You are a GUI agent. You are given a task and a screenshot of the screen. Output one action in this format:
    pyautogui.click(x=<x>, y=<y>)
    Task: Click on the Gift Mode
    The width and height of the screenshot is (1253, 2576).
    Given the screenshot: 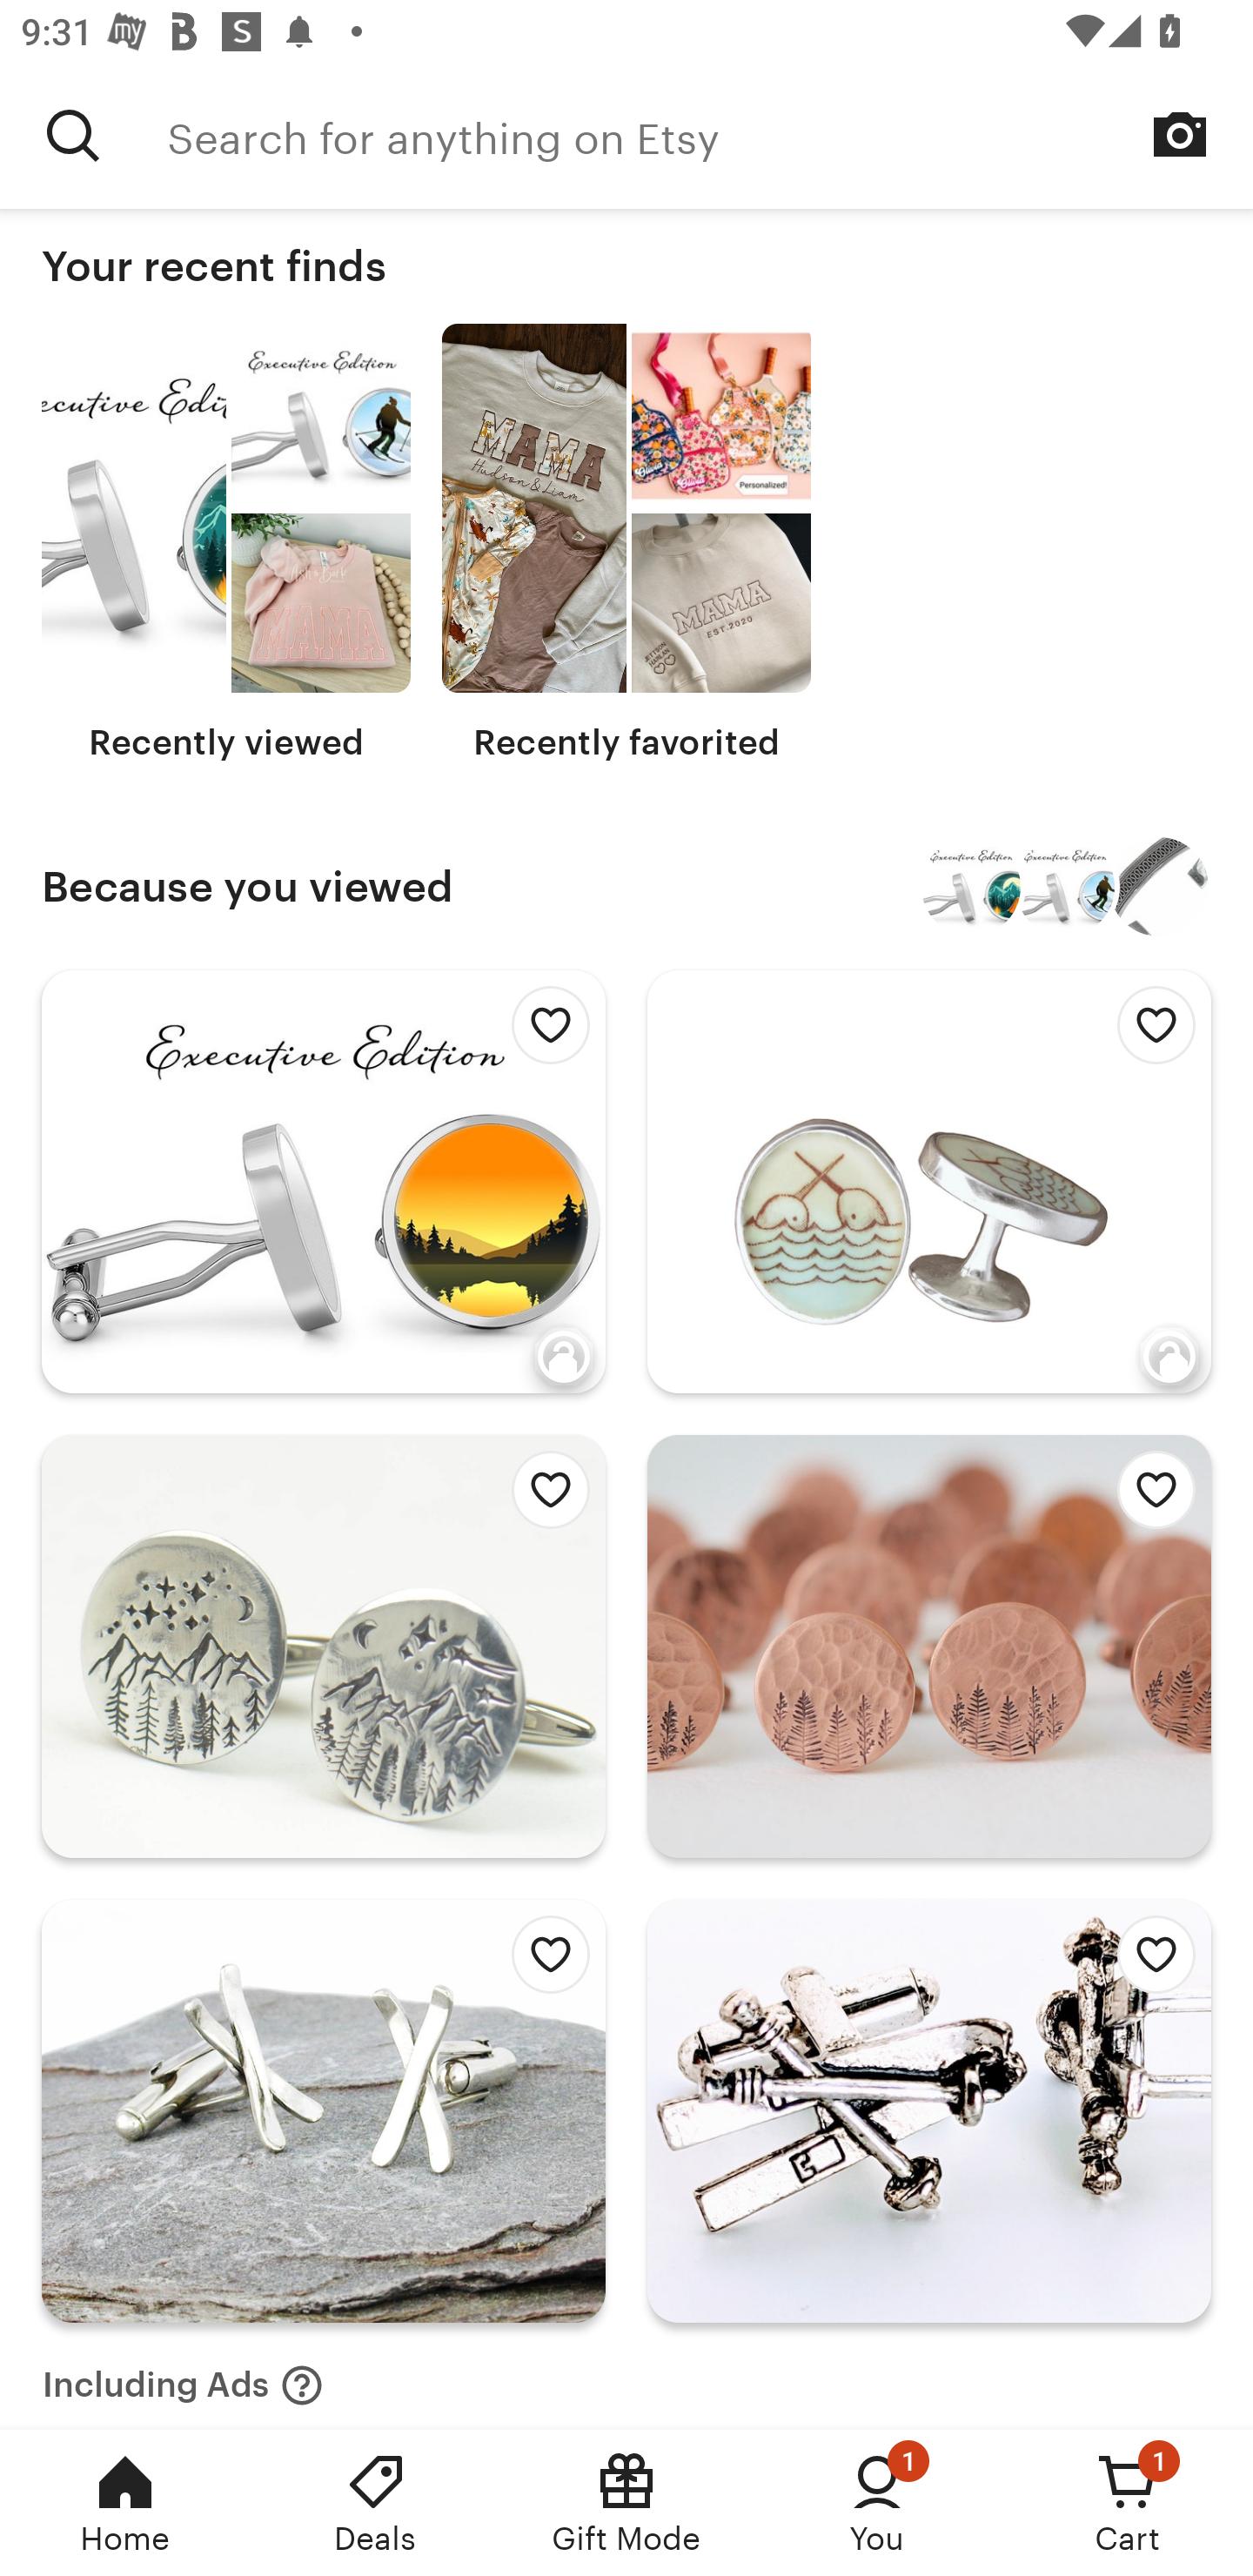 What is the action you would take?
    pyautogui.click(x=626, y=2503)
    